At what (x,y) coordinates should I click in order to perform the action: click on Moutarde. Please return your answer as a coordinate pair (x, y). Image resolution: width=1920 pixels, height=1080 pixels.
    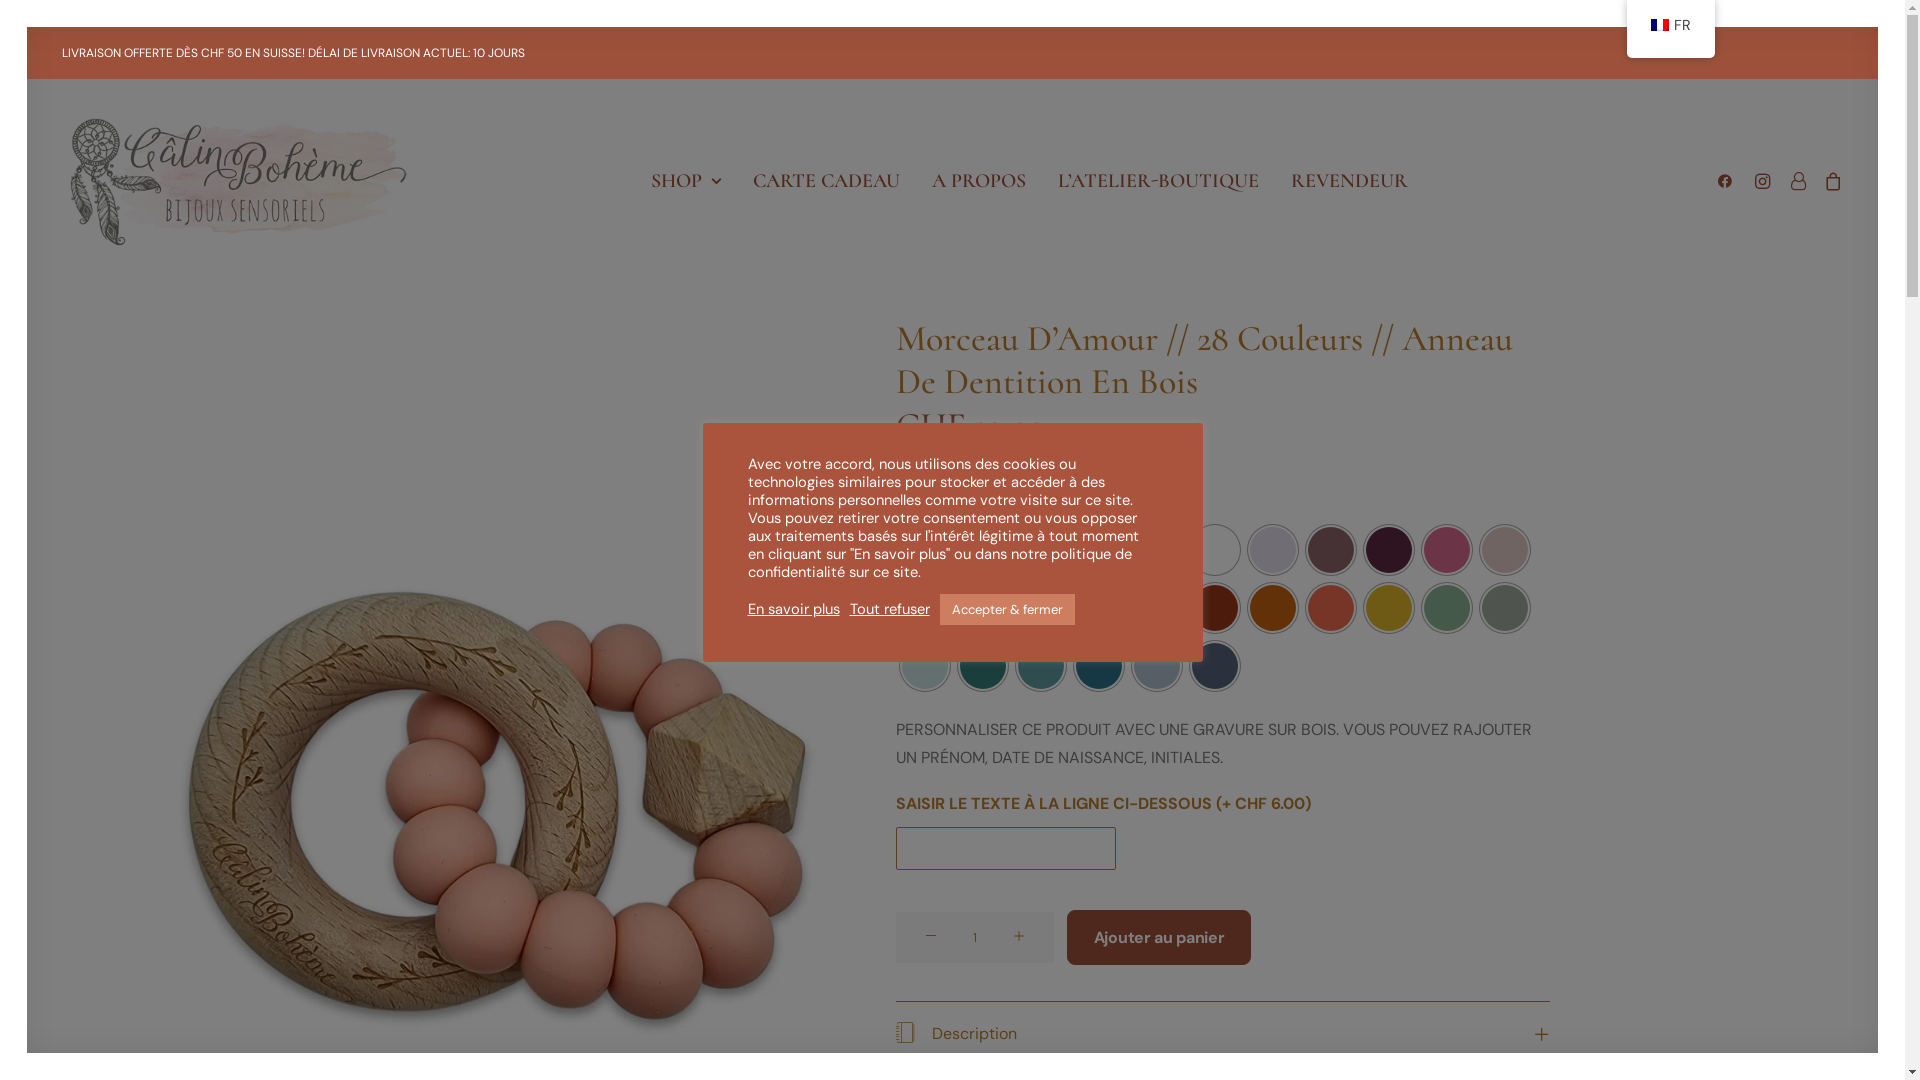
    Looking at the image, I should click on (1389, 608).